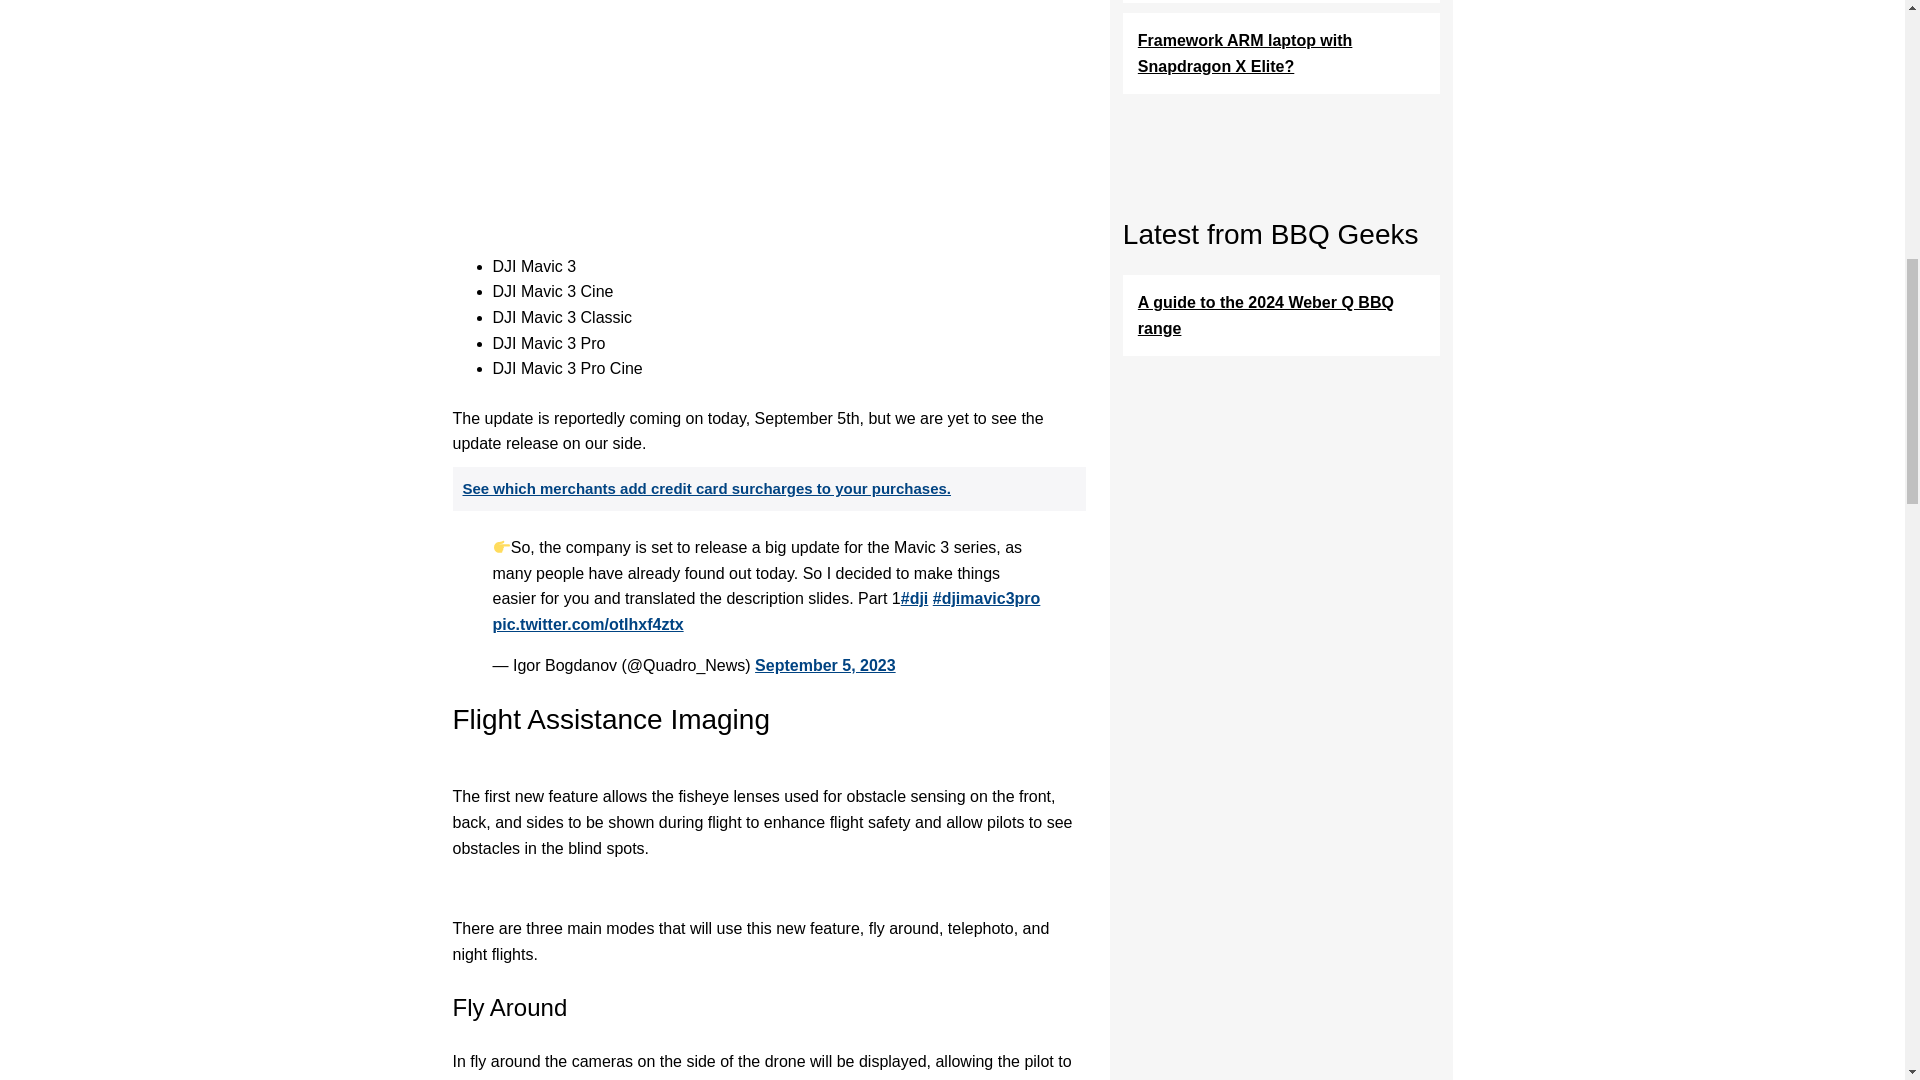  I want to click on Framework ARM laptop with Snapdragon X Elite?, so click(1282, 52).